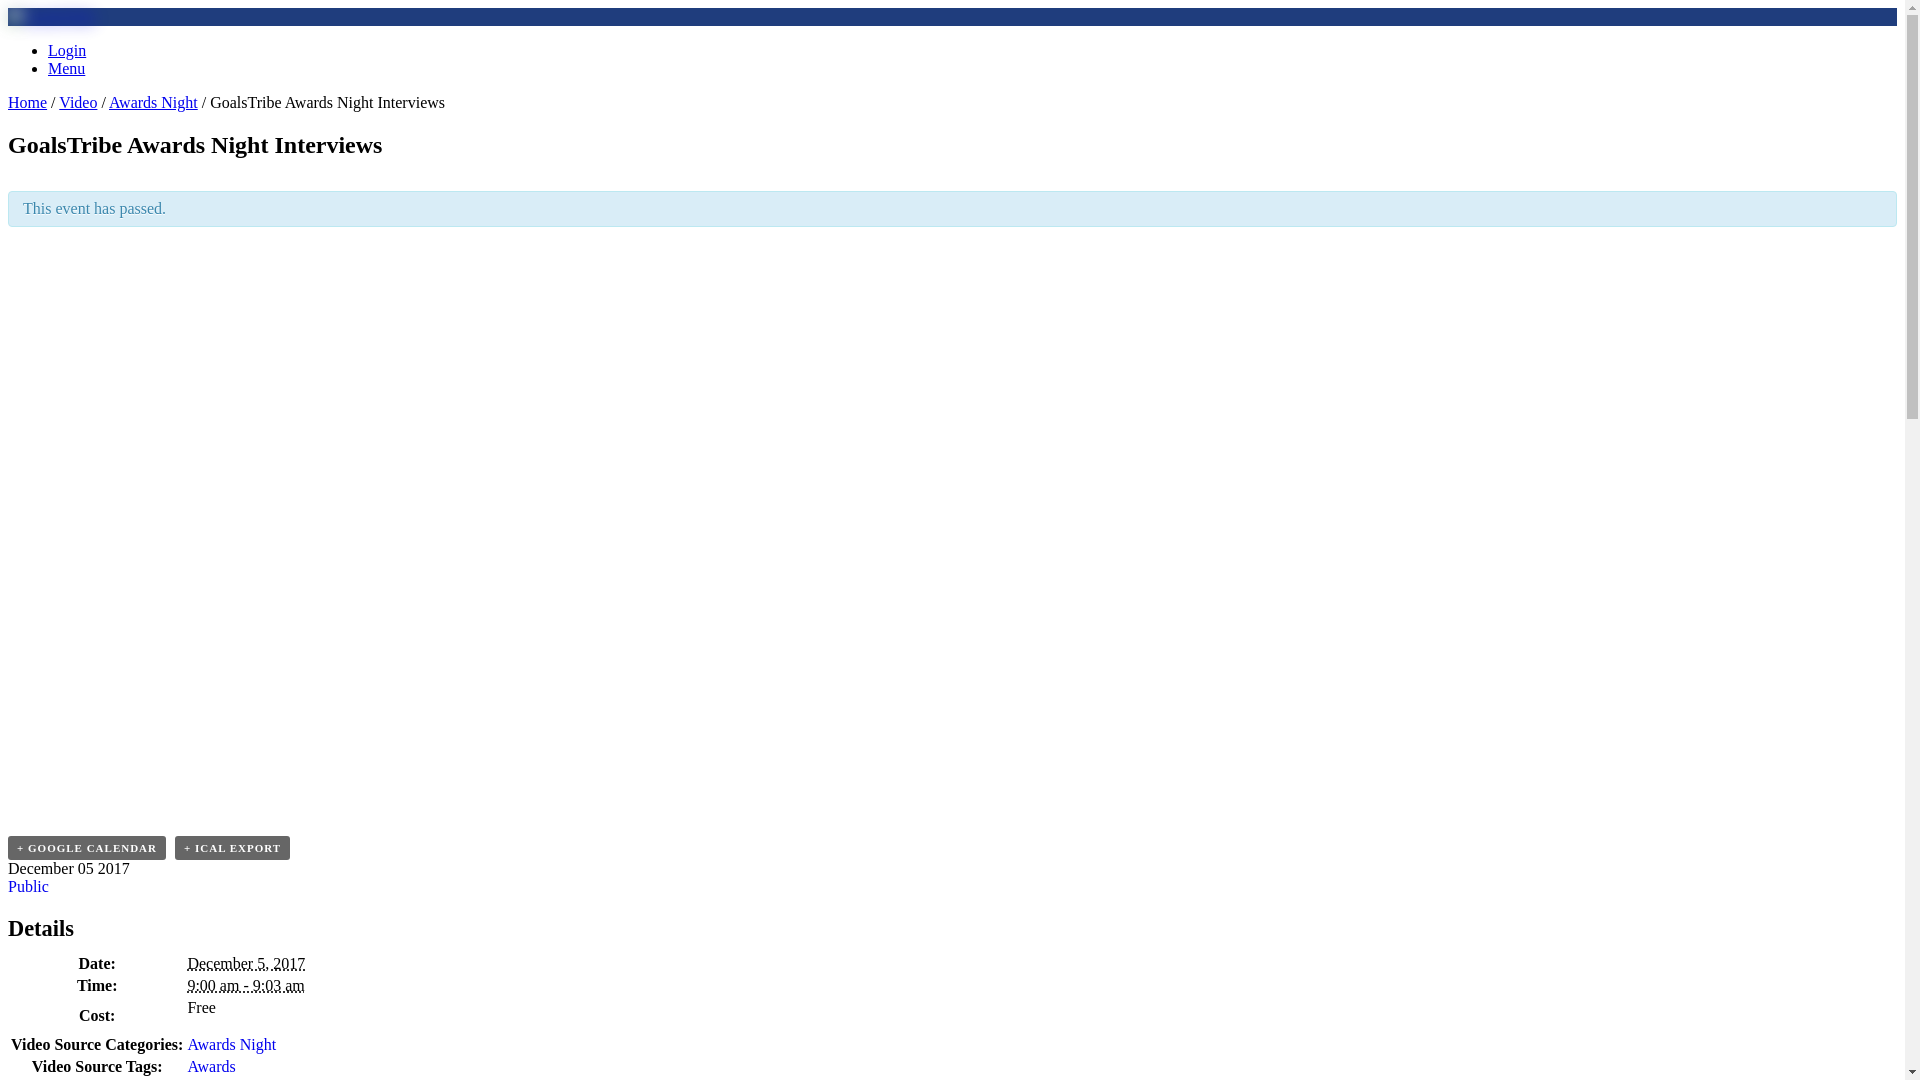  What do you see at coordinates (66, 68) in the screenshot?
I see `Menu` at bounding box center [66, 68].